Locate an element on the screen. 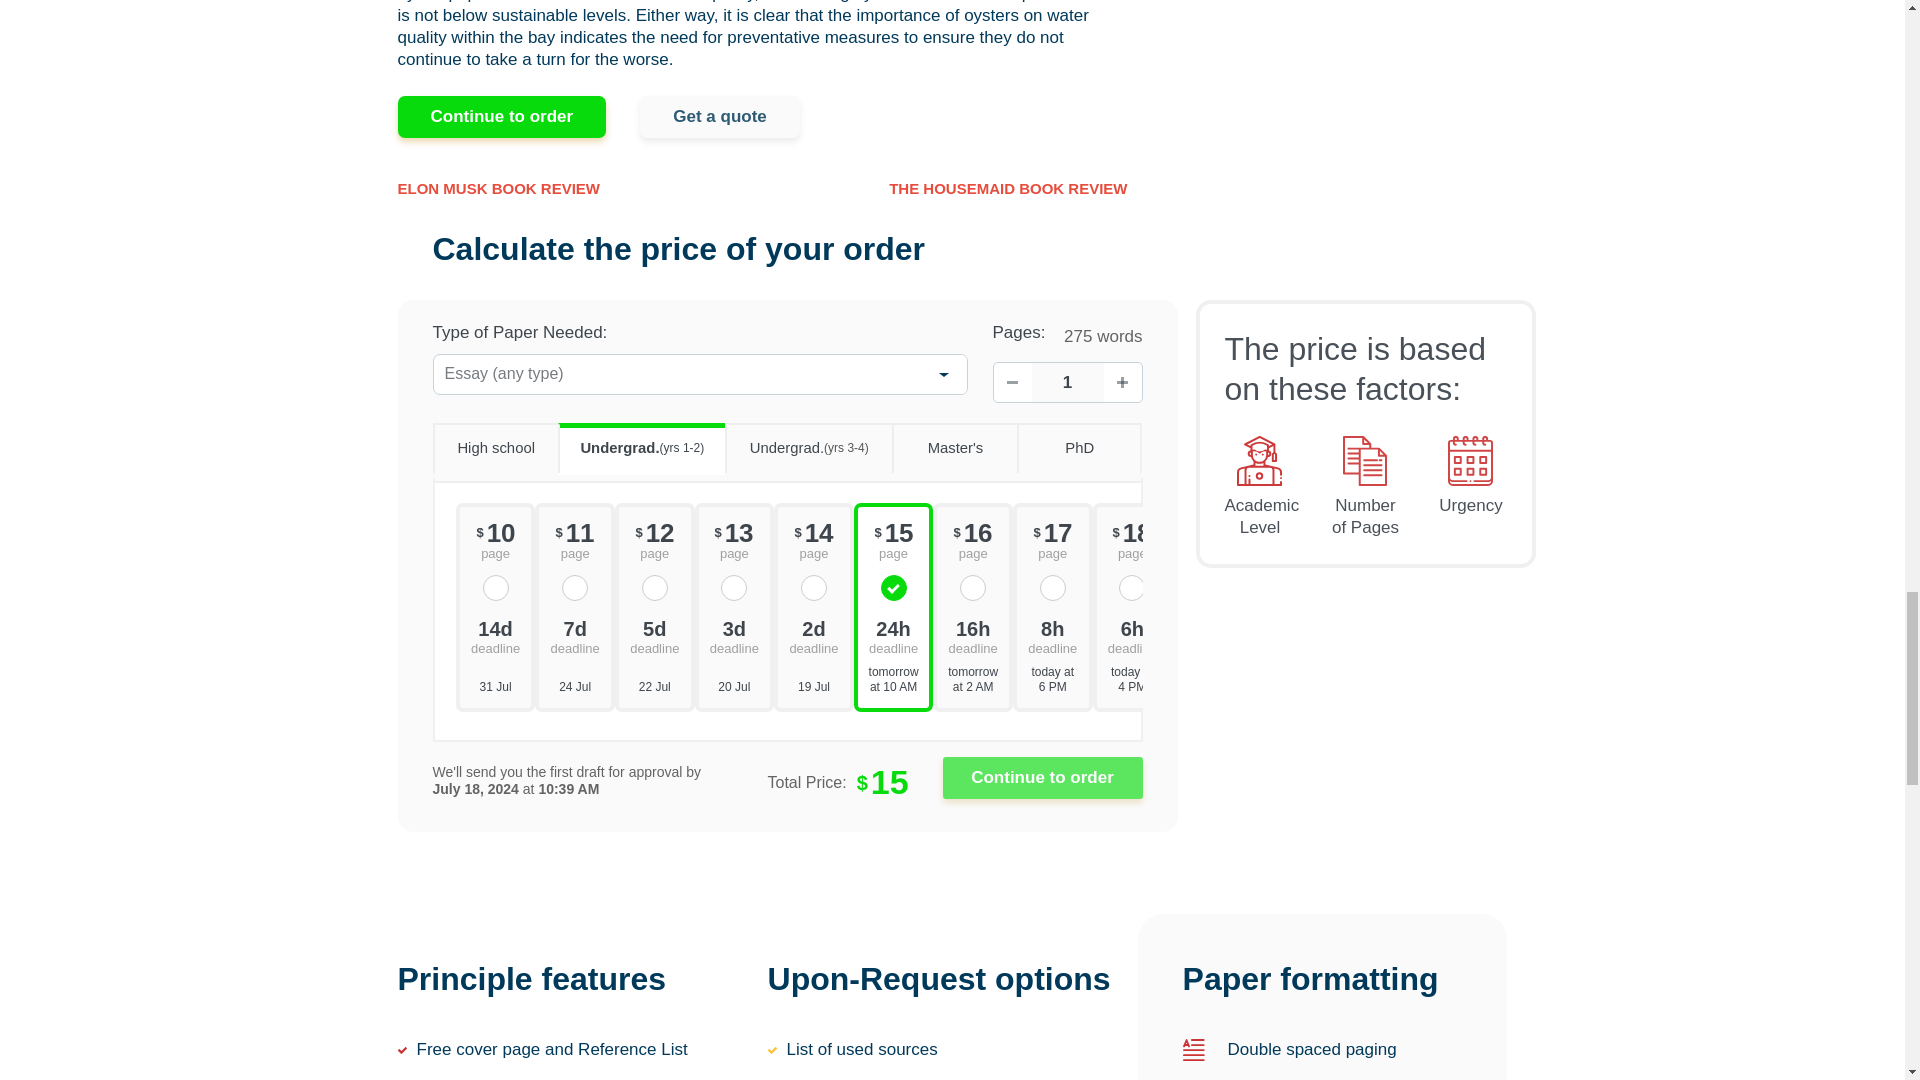  2 days is located at coordinates (814, 634).